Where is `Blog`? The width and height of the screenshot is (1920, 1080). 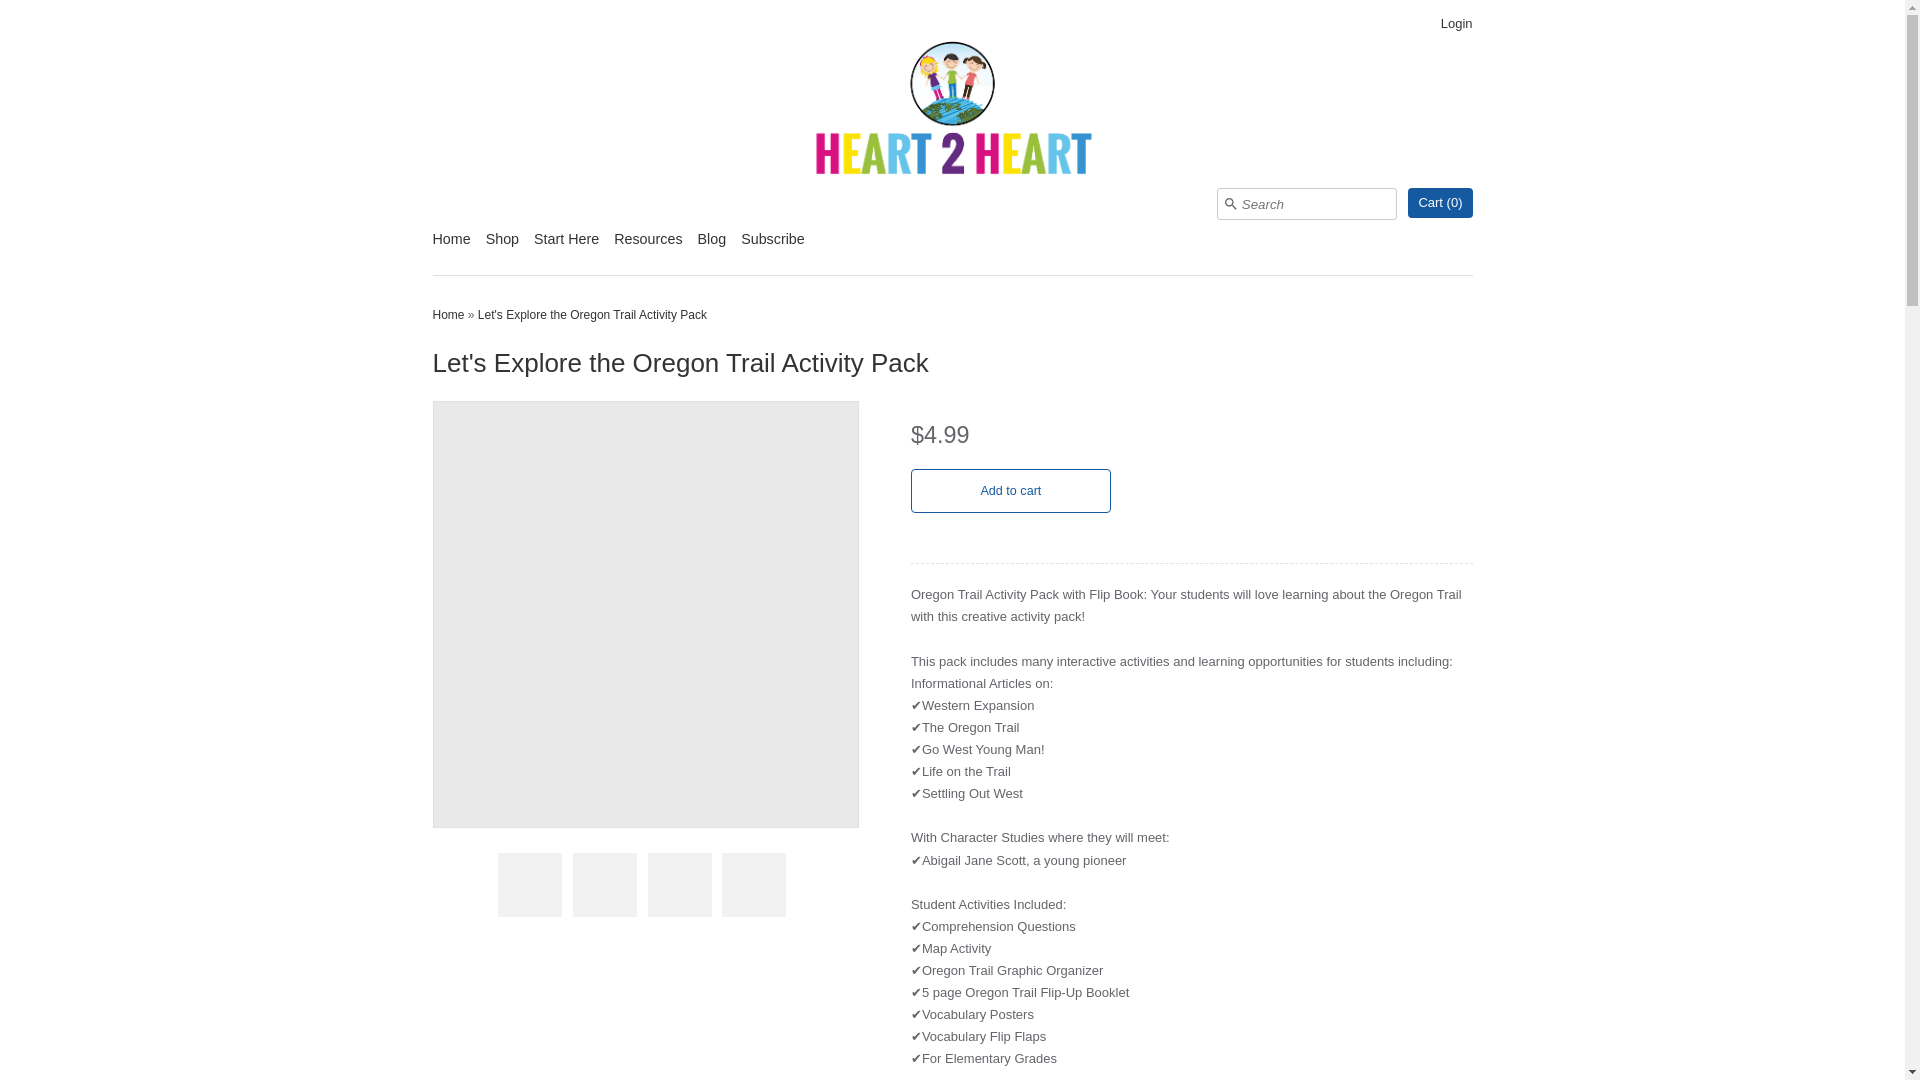
Blog is located at coordinates (712, 246).